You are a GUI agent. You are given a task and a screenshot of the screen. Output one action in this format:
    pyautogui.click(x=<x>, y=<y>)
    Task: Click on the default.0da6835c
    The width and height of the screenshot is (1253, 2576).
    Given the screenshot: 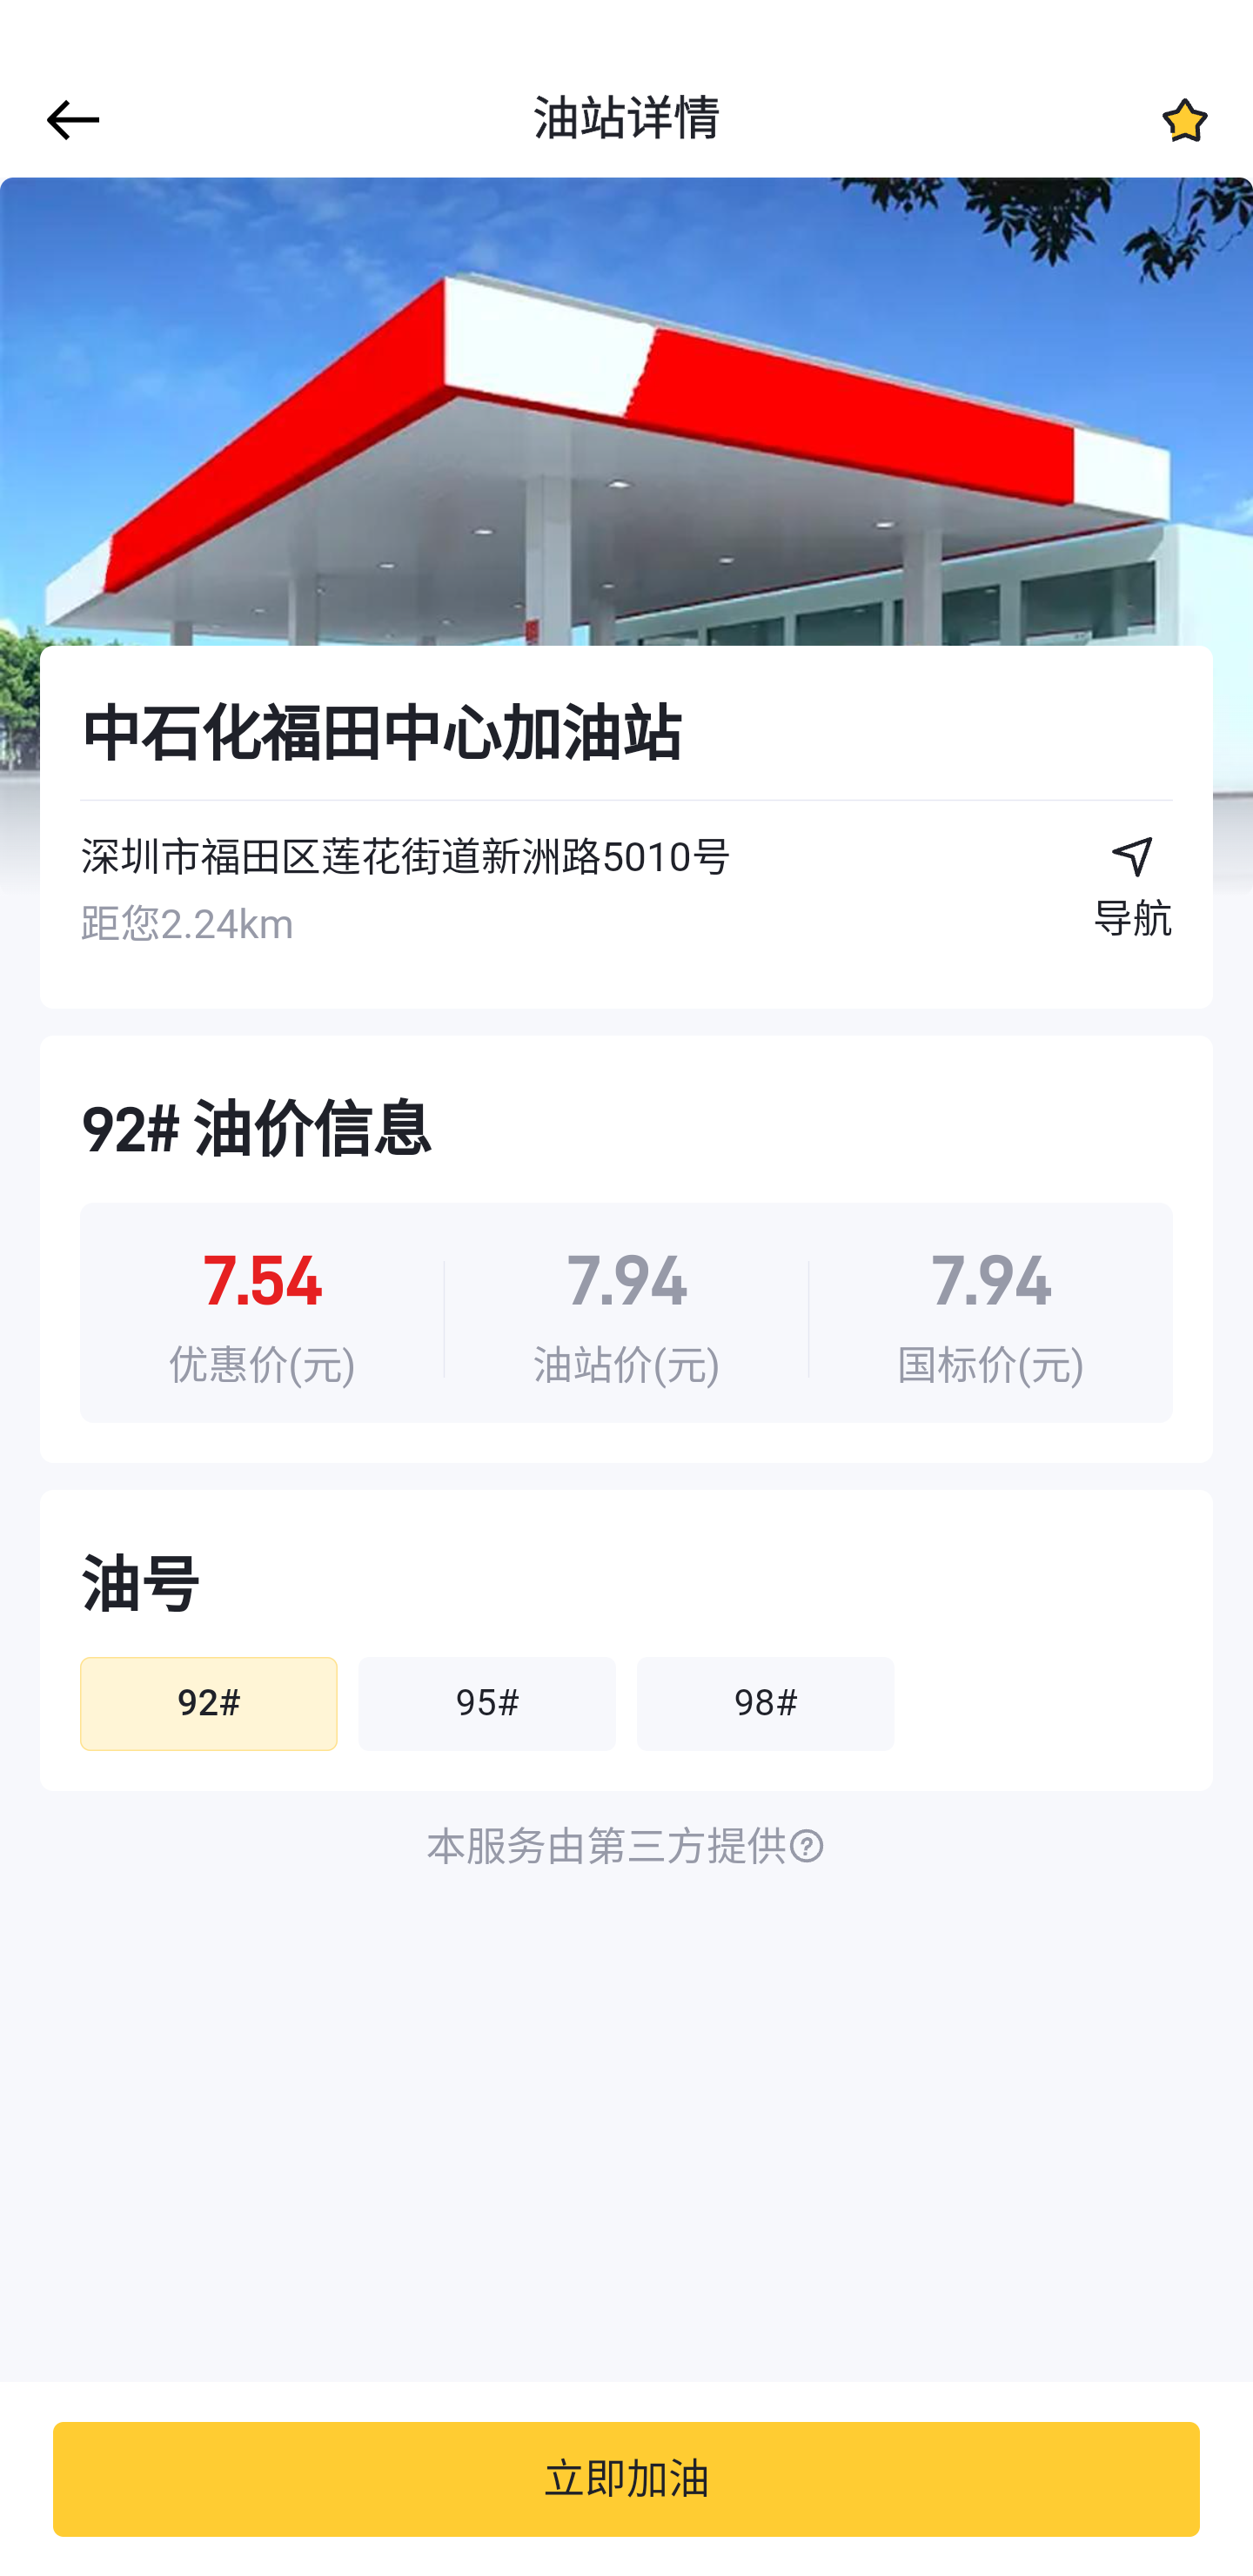 What is the action you would take?
    pyautogui.click(x=626, y=538)
    